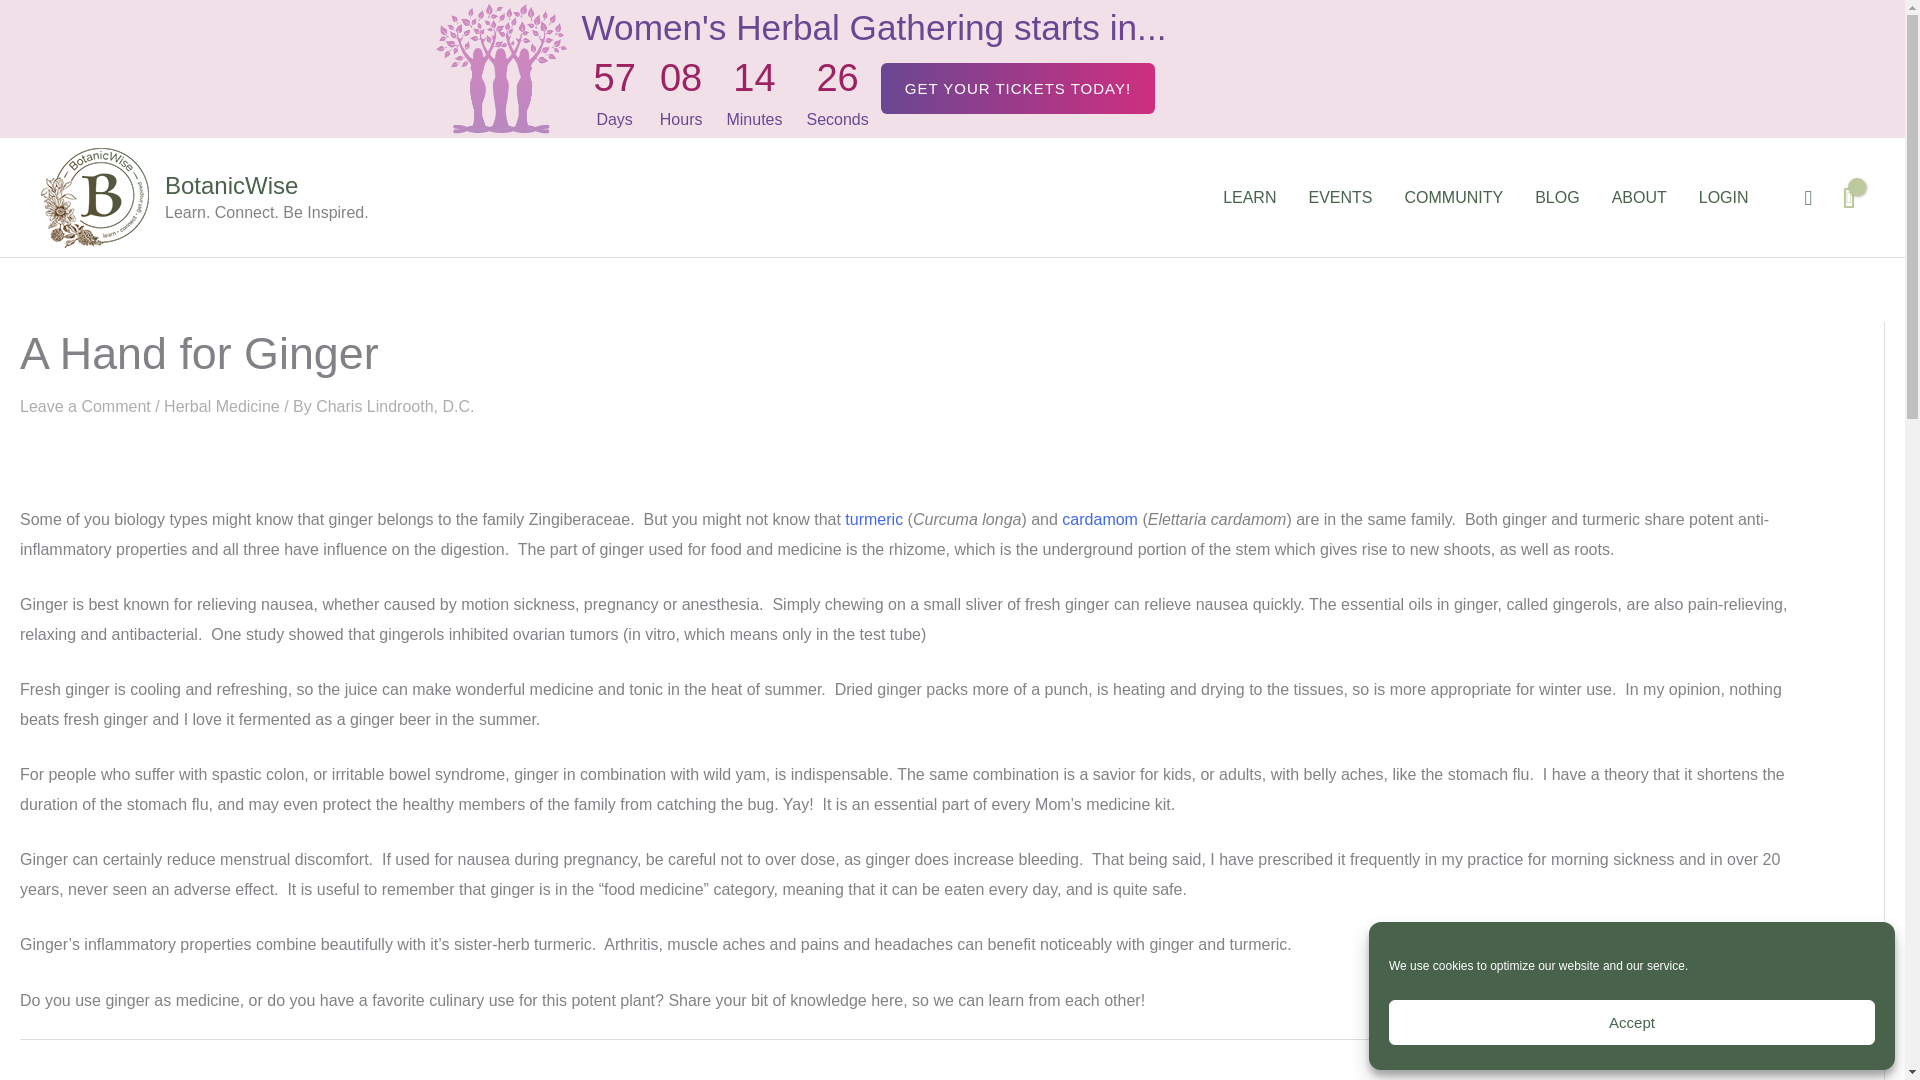 The width and height of the screenshot is (1920, 1080). Describe the element at coordinates (85, 406) in the screenshot. I see `Leave a Comment` at that location.